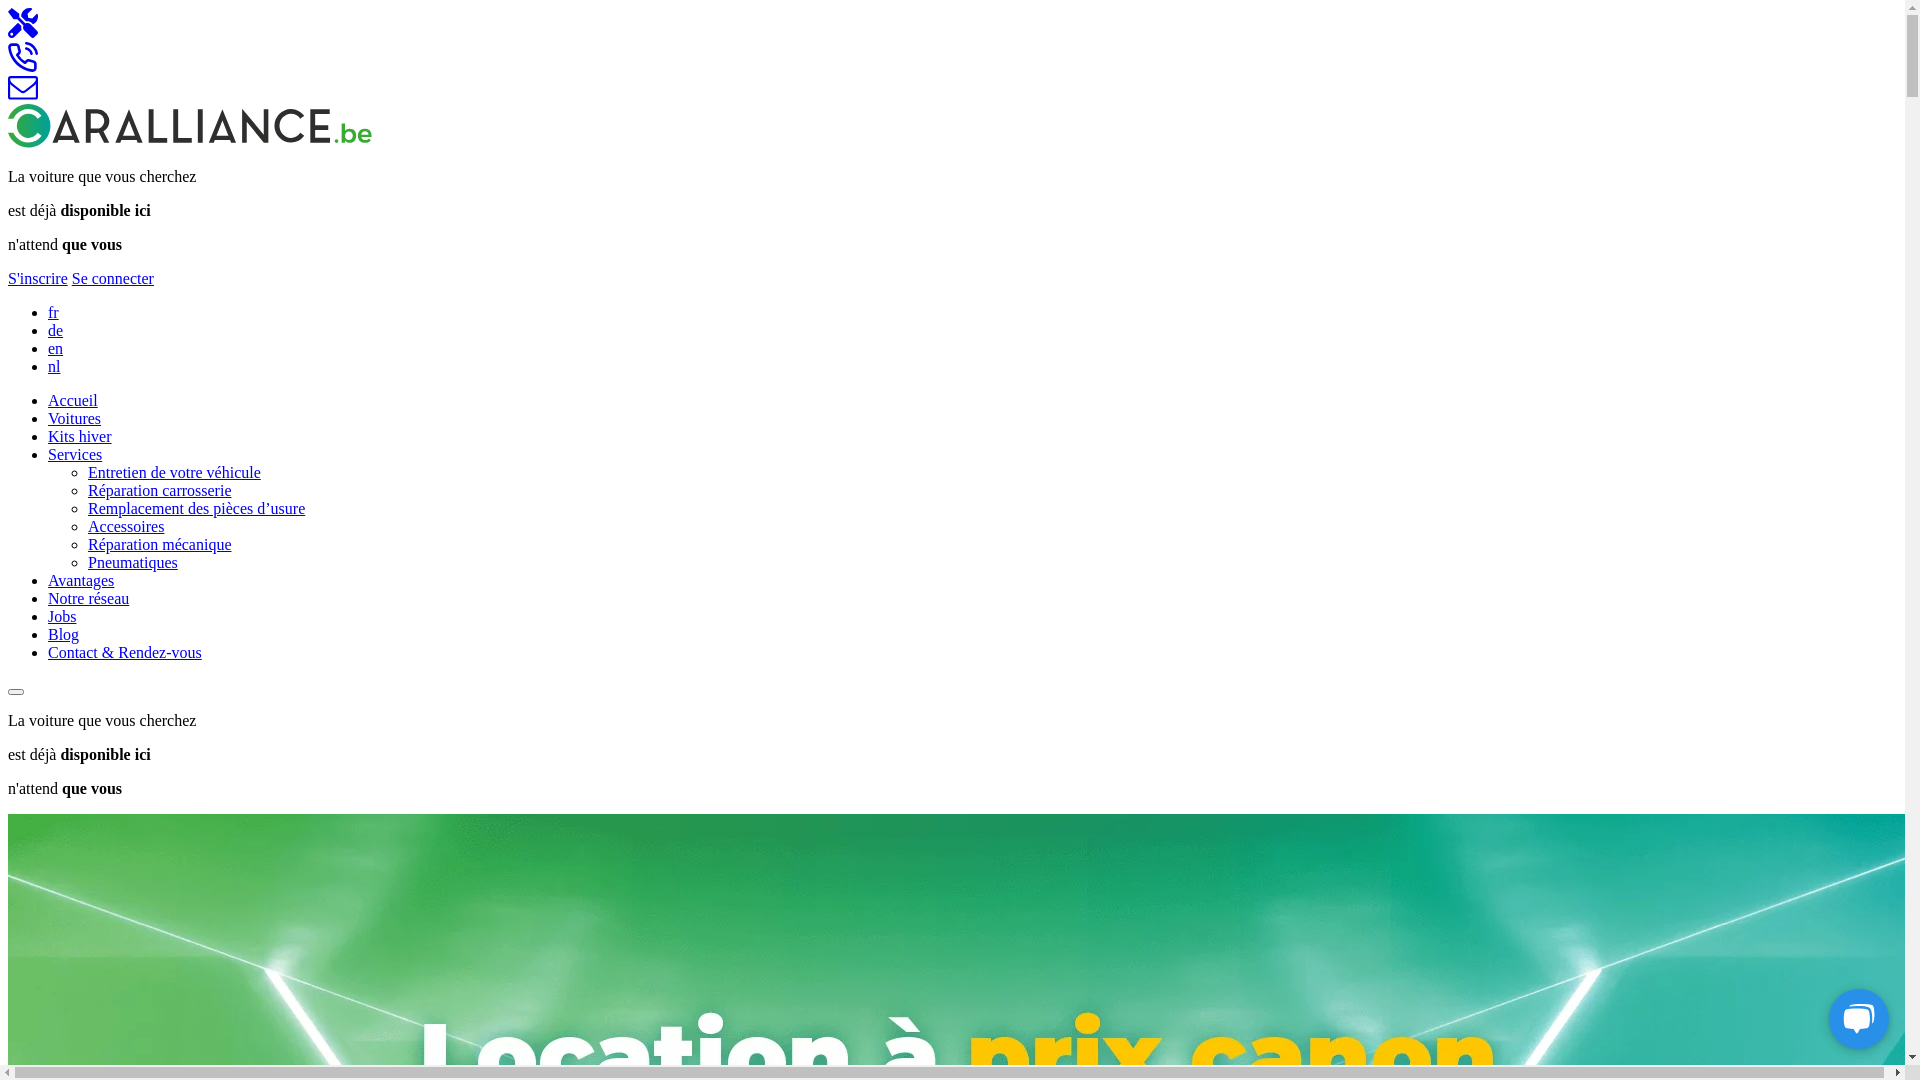 The image size is (1920, 1080). I want to click on Voitures, so click(74, 418).